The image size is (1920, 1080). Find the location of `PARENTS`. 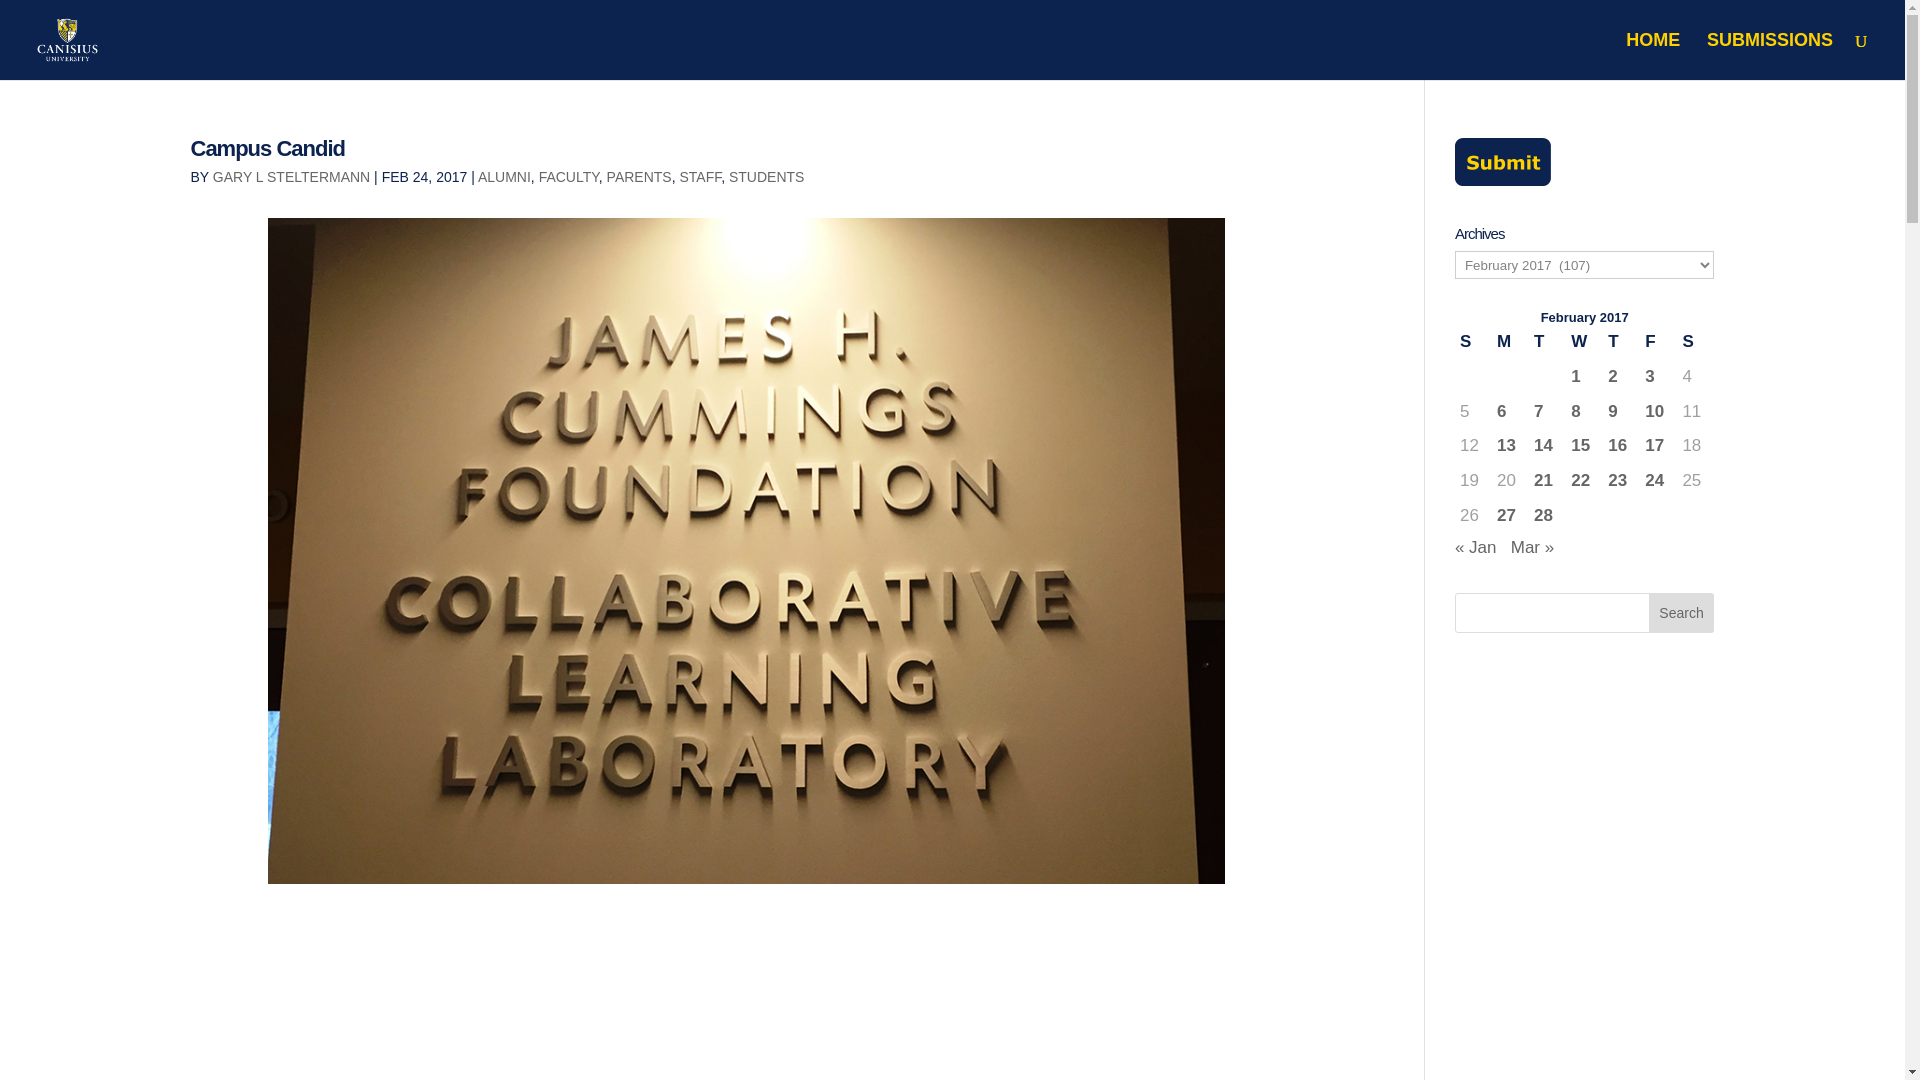

PARENTS is located at coordinates (639, 176).